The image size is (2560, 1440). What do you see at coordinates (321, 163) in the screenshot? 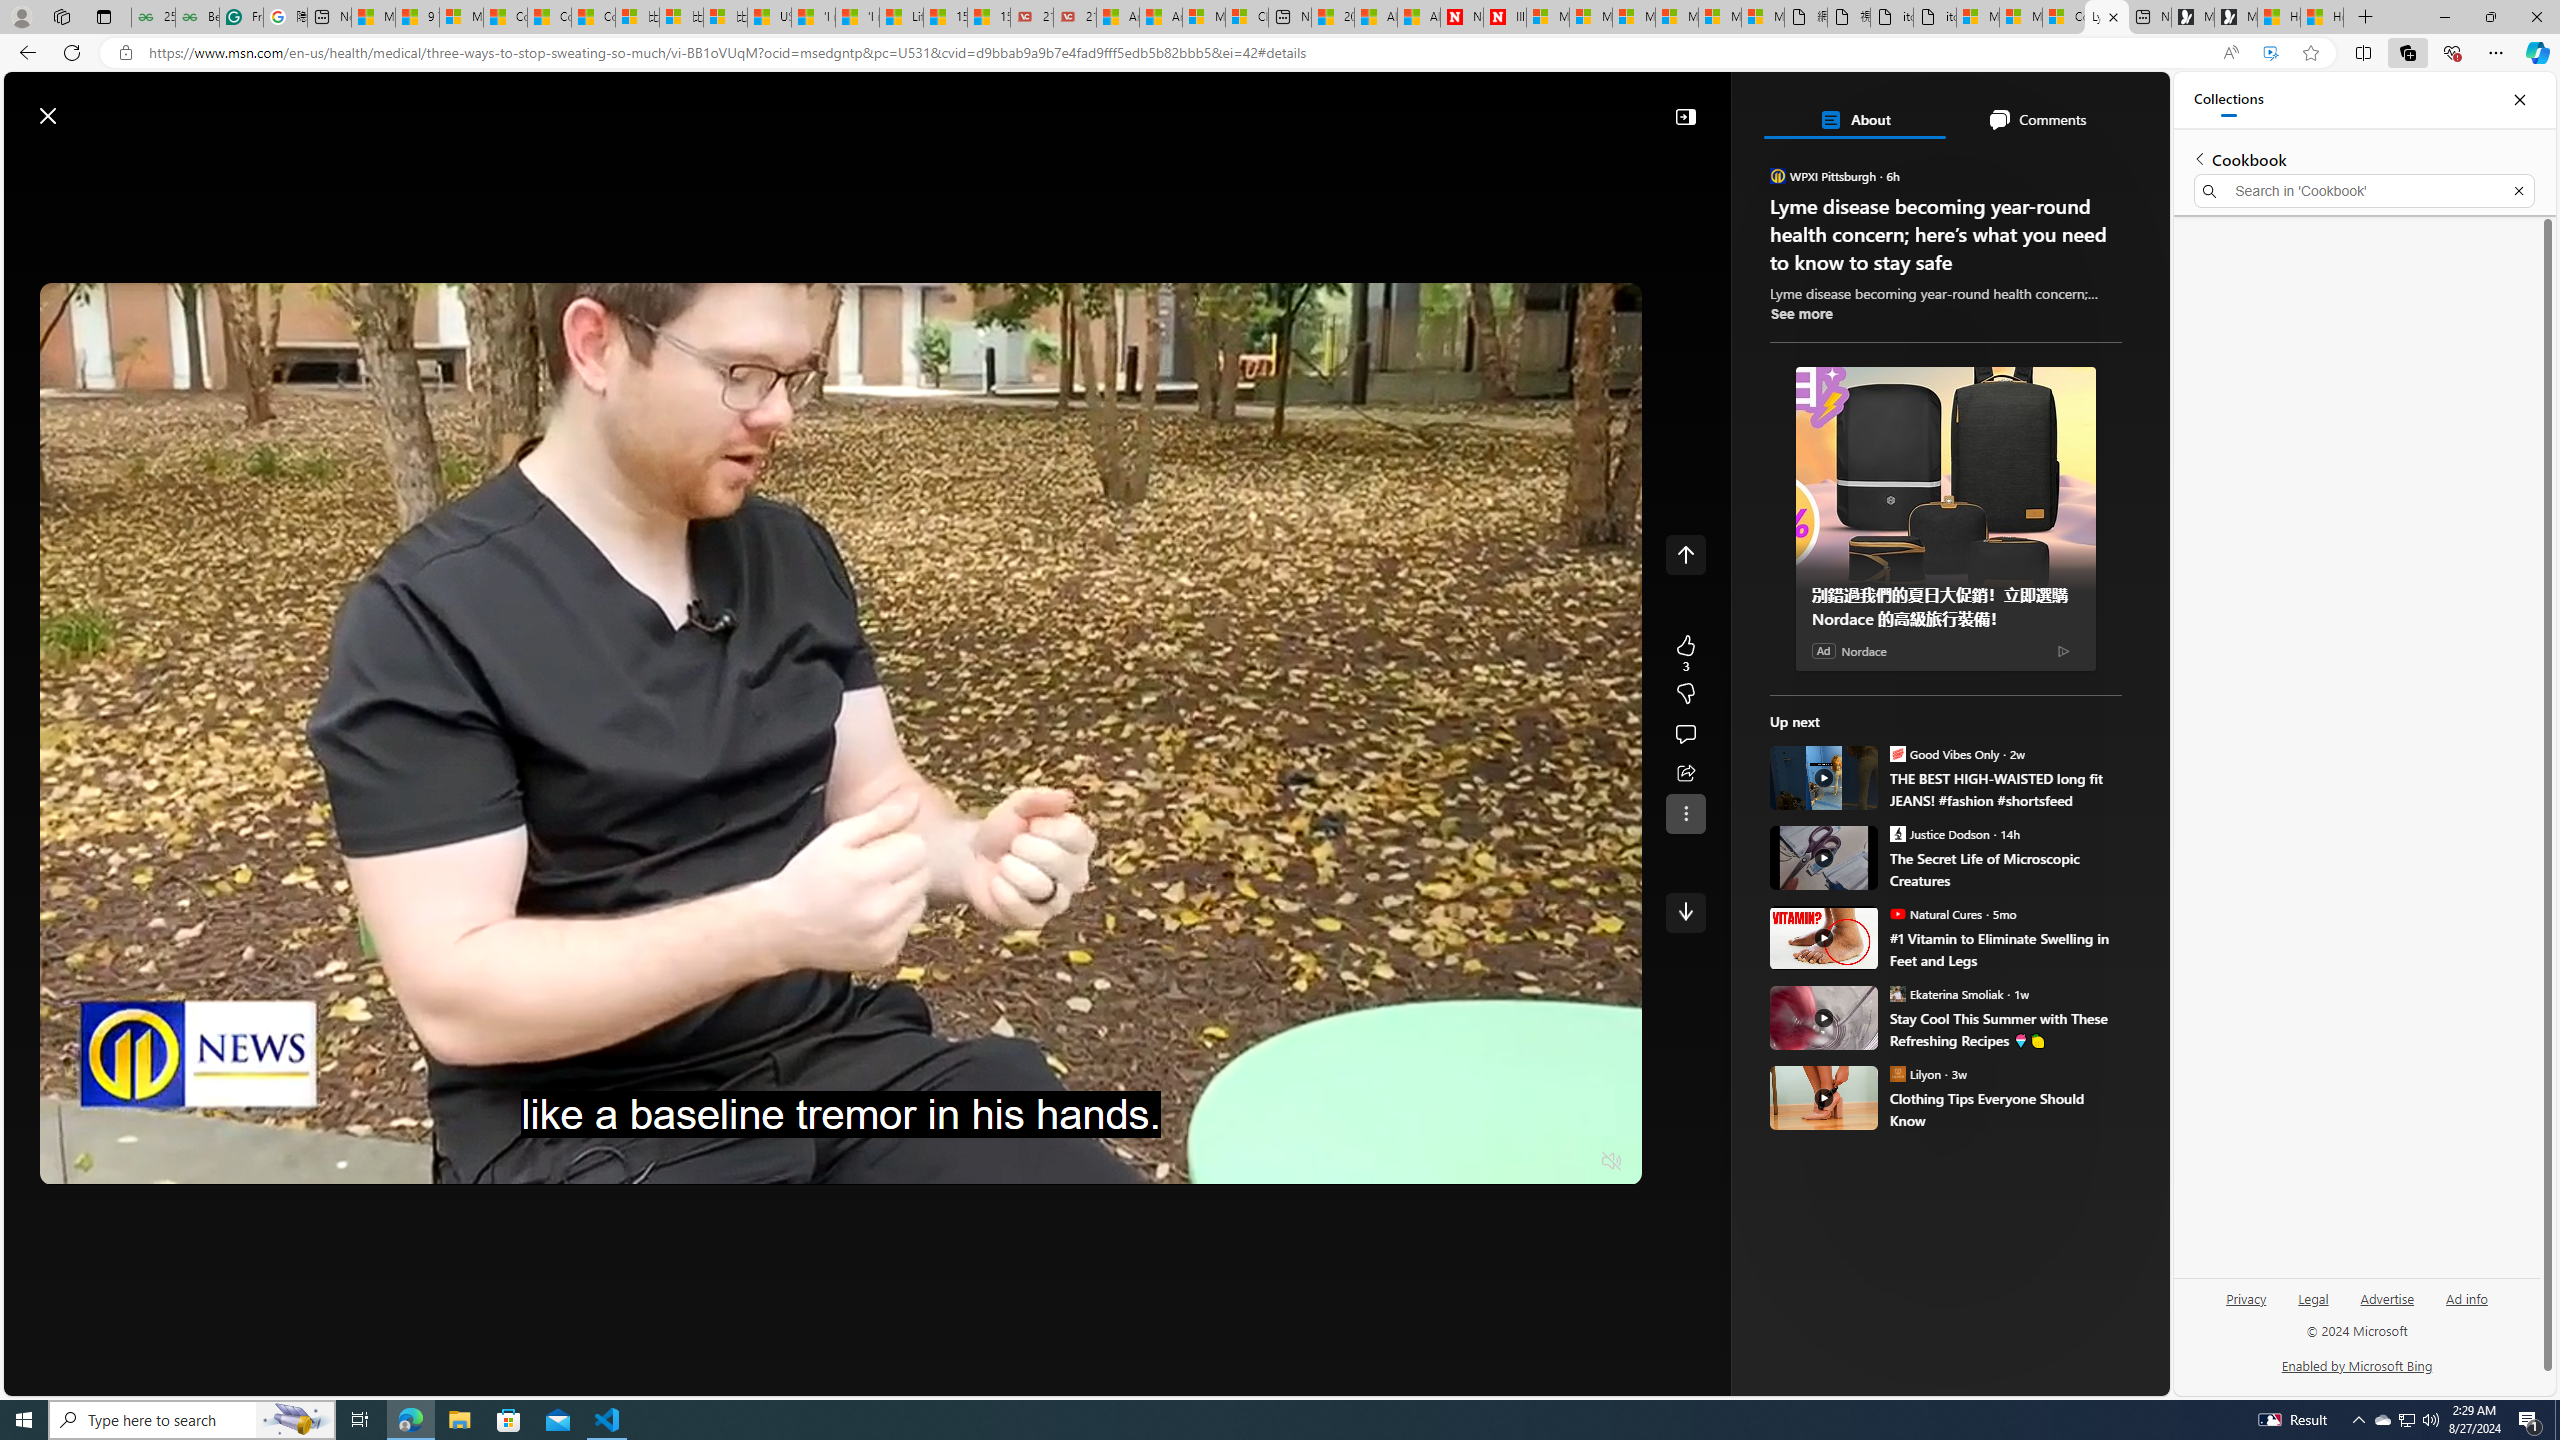
I see `Class: button-glyph` at bounding box center [321, 163].